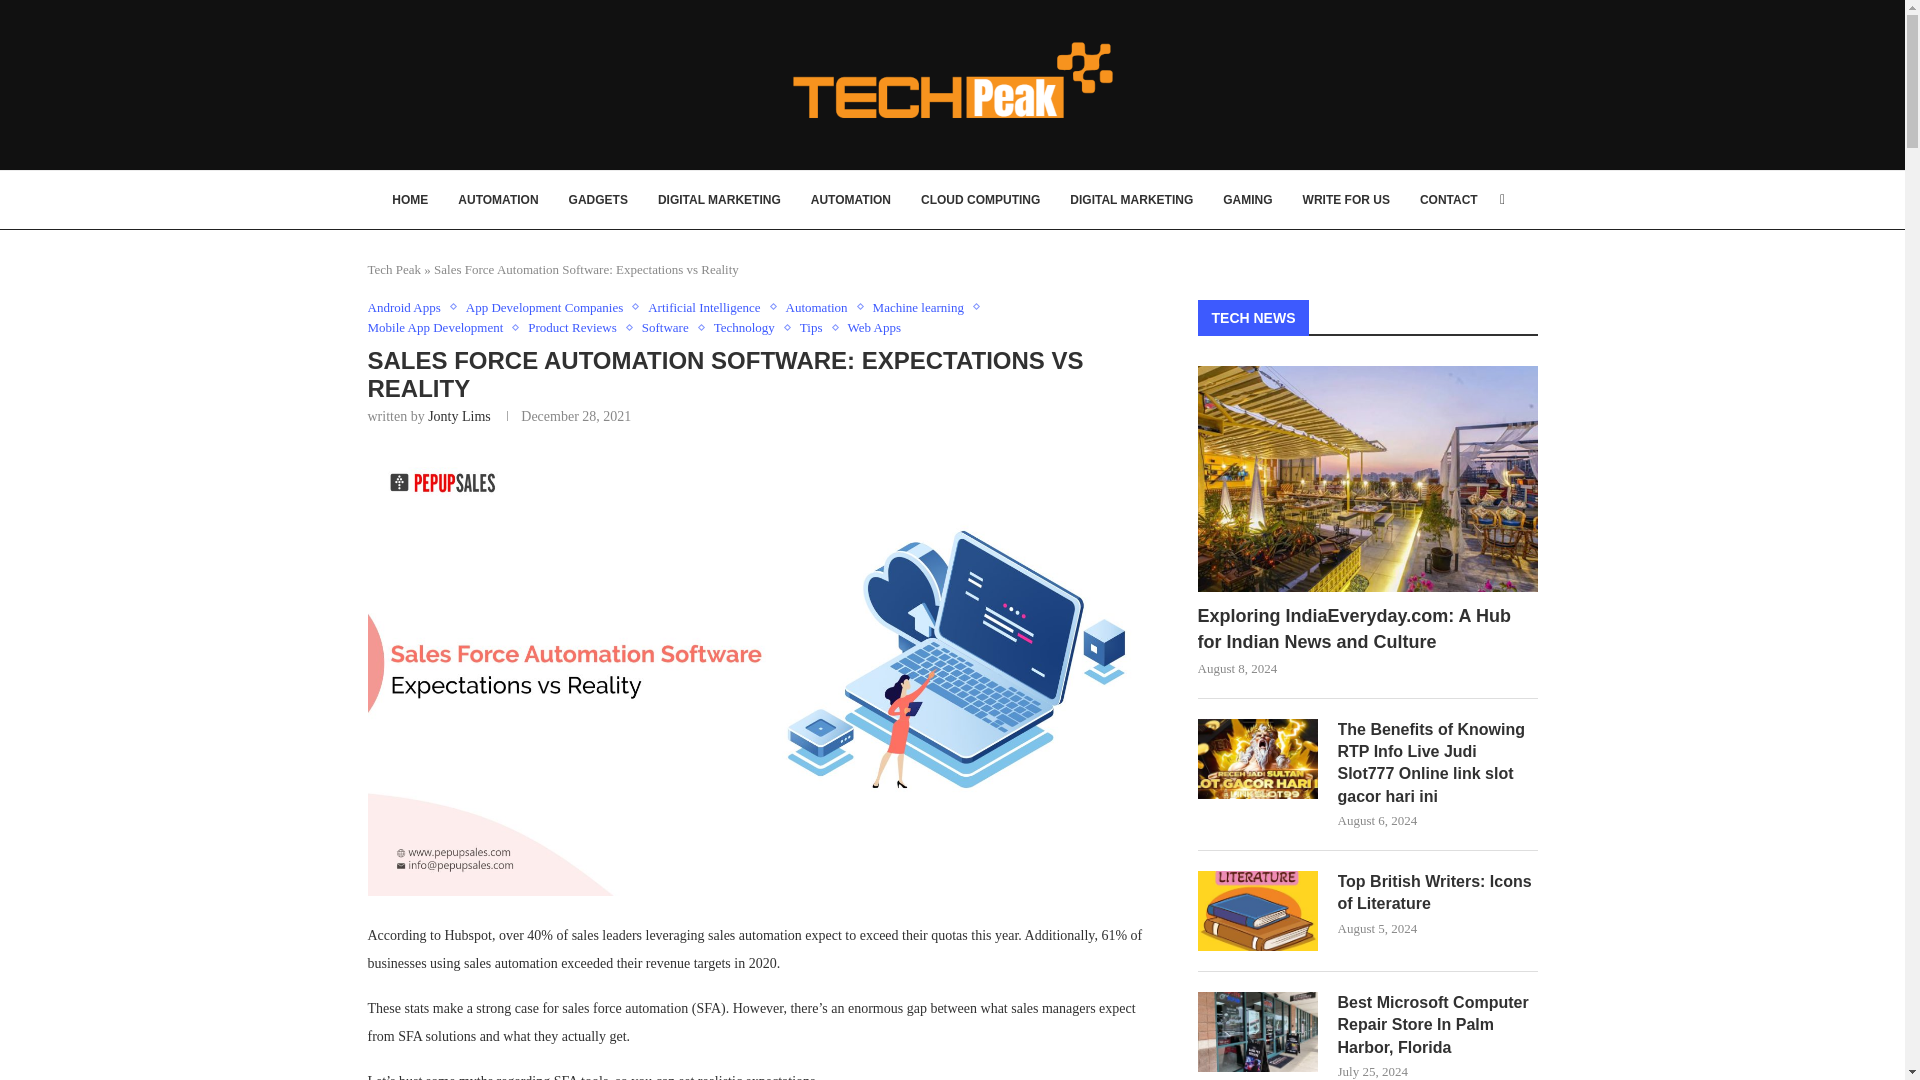 This screenshot has width=1920, height=1080. Describe the element at coordinates (822, 308) in the screenshot. I see `Automation` at that location.